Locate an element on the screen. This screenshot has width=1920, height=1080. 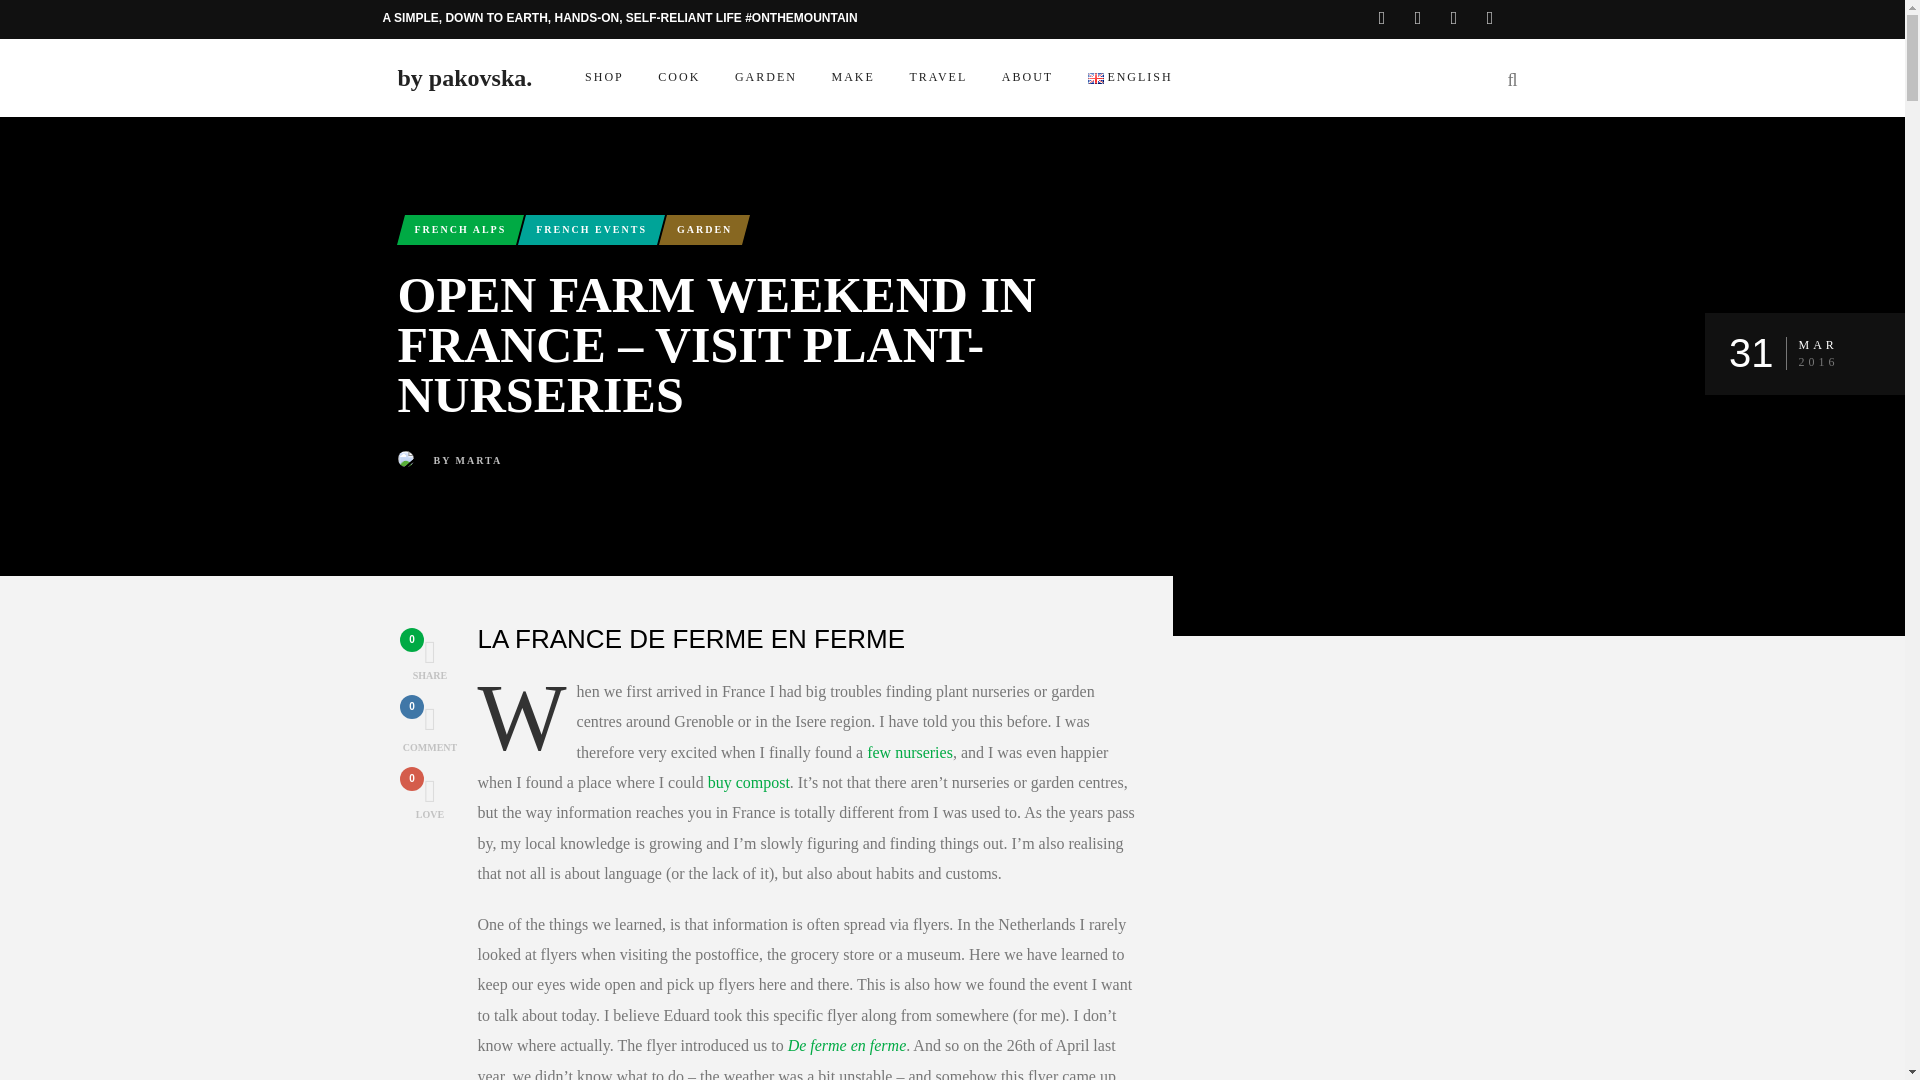
More french alps Posts is located at coordinates (460, 230).